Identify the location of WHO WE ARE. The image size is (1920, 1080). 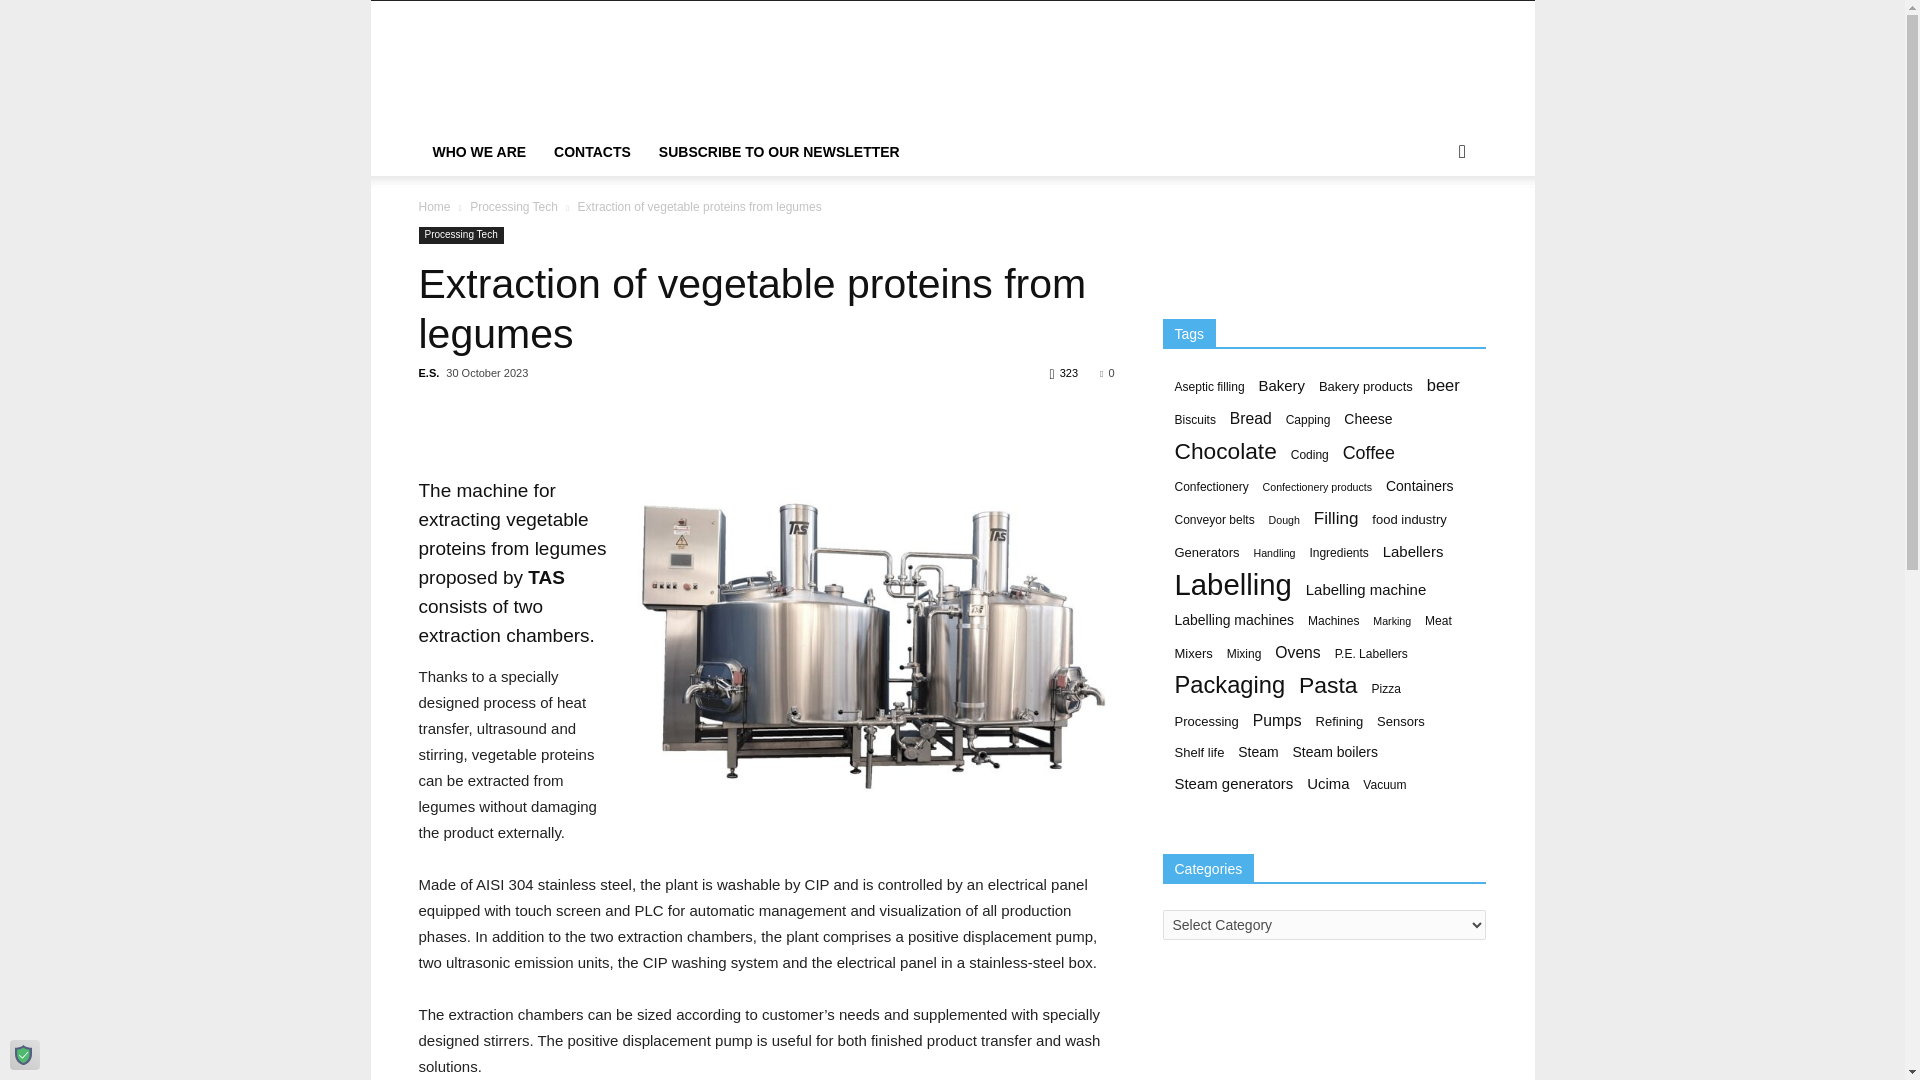
(478, 152).